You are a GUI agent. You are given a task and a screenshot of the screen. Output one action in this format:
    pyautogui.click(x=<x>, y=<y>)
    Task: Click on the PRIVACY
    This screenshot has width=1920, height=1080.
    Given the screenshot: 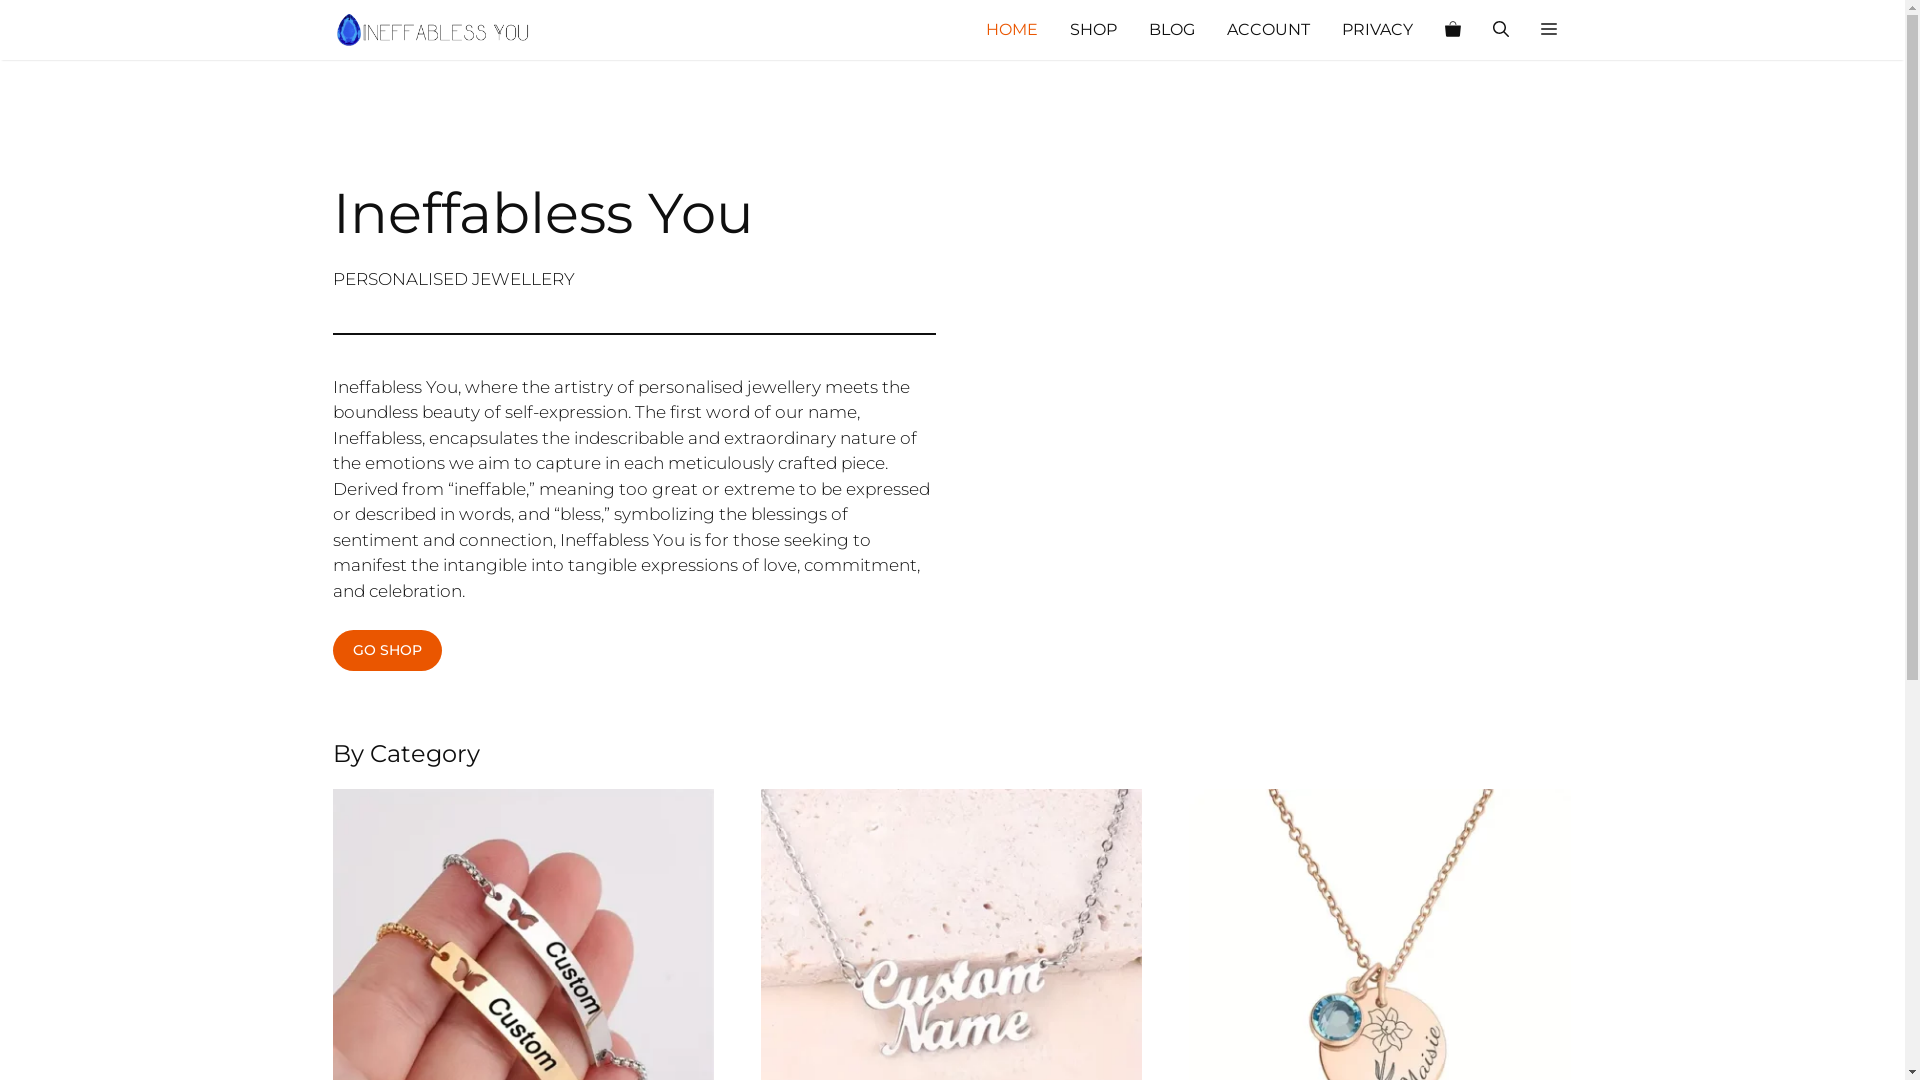 What is the action you would take?
    pyautogui.click(x=1378, y=30)
    